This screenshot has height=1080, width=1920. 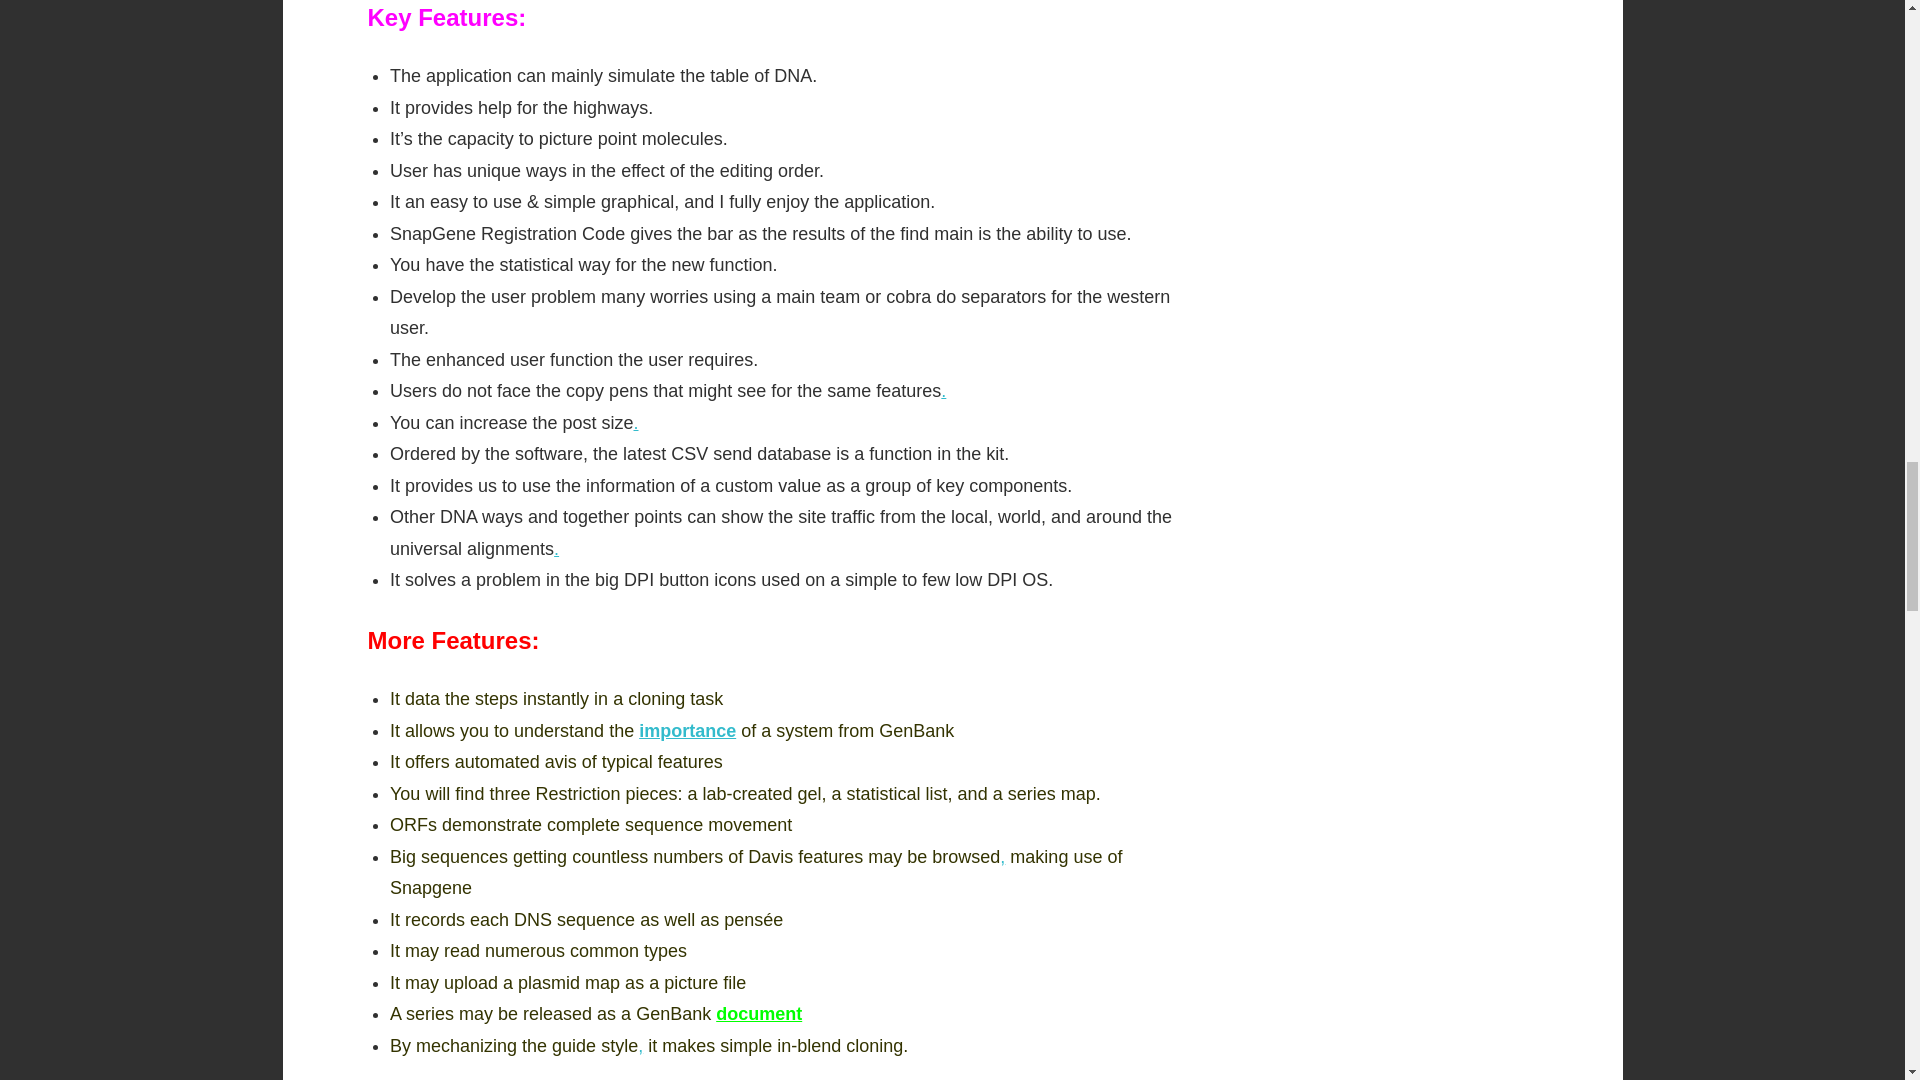 What do you see at coordinates (687, 730) in the screenshot?
I see `importance` at bounding box center [687, 730].